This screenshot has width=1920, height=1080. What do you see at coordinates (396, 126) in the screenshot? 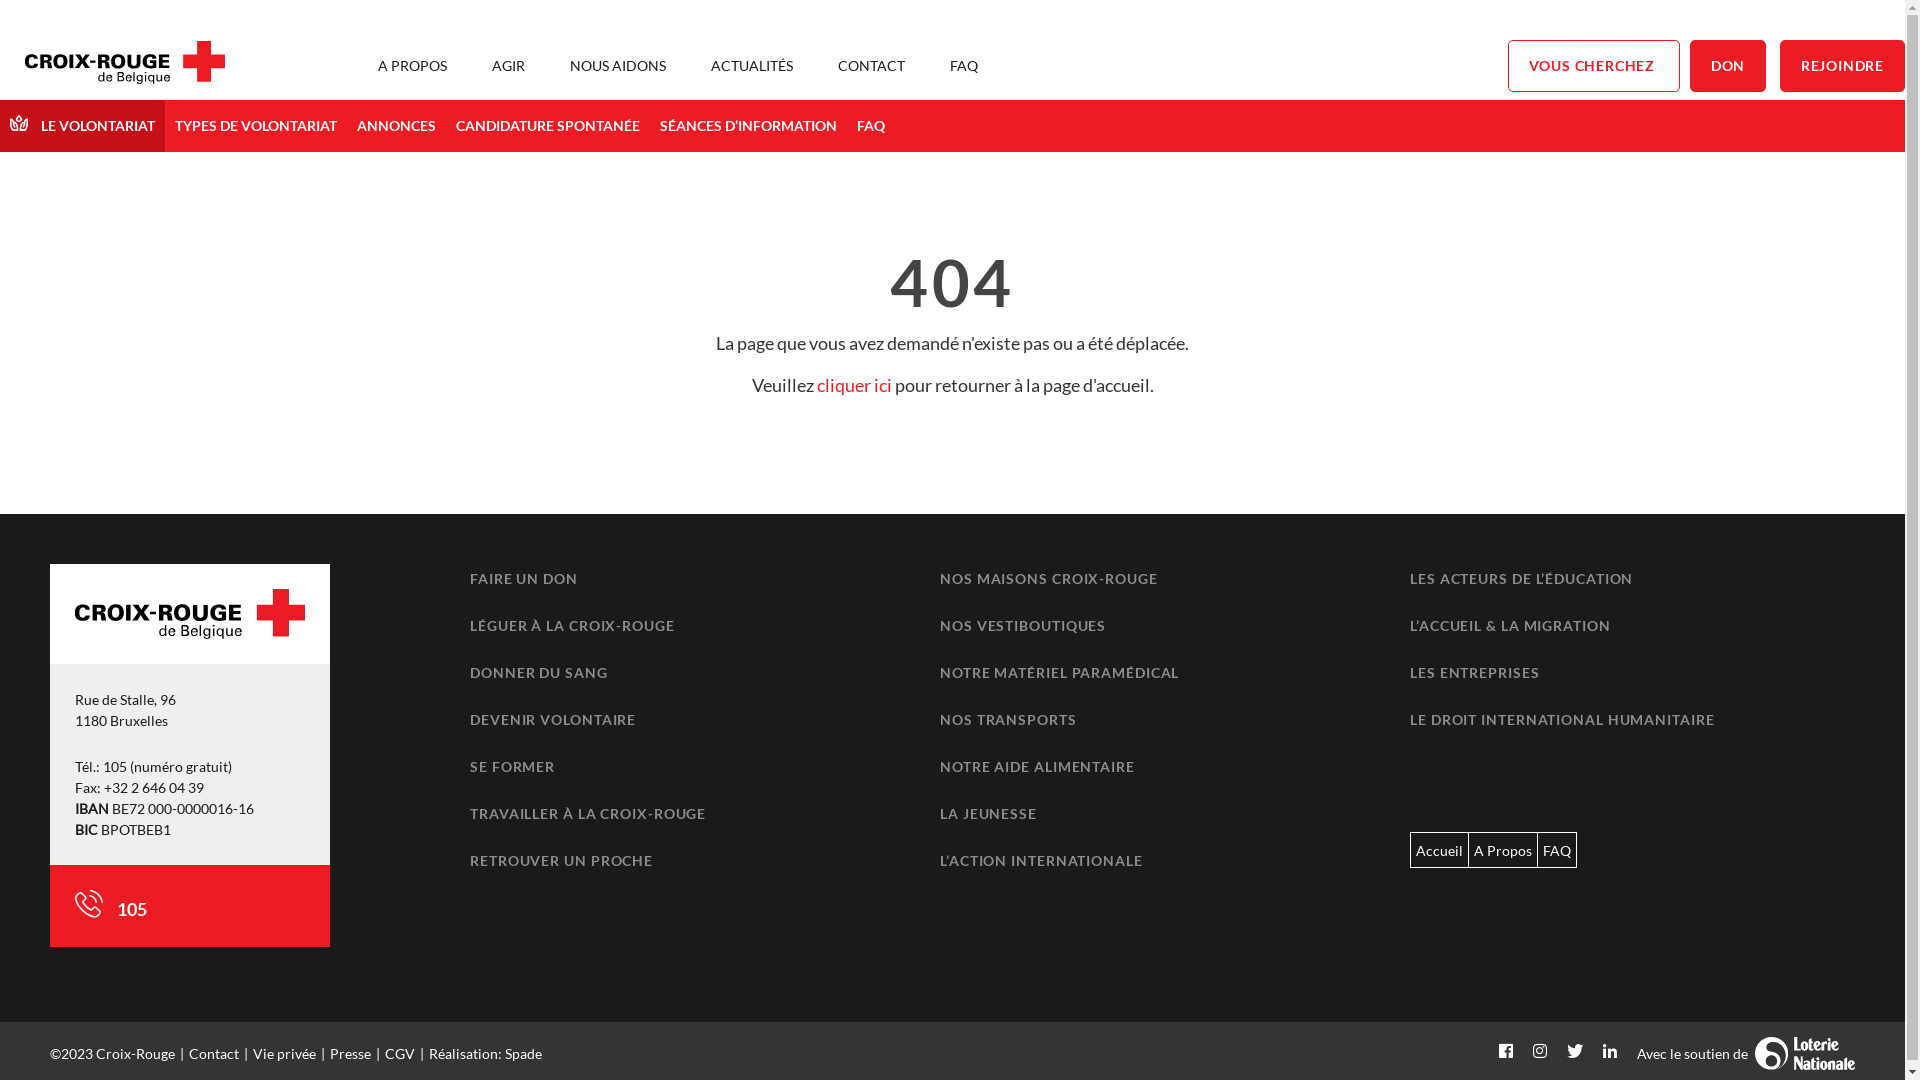
I see `ANNONCES` at bounding box center [396, 126].